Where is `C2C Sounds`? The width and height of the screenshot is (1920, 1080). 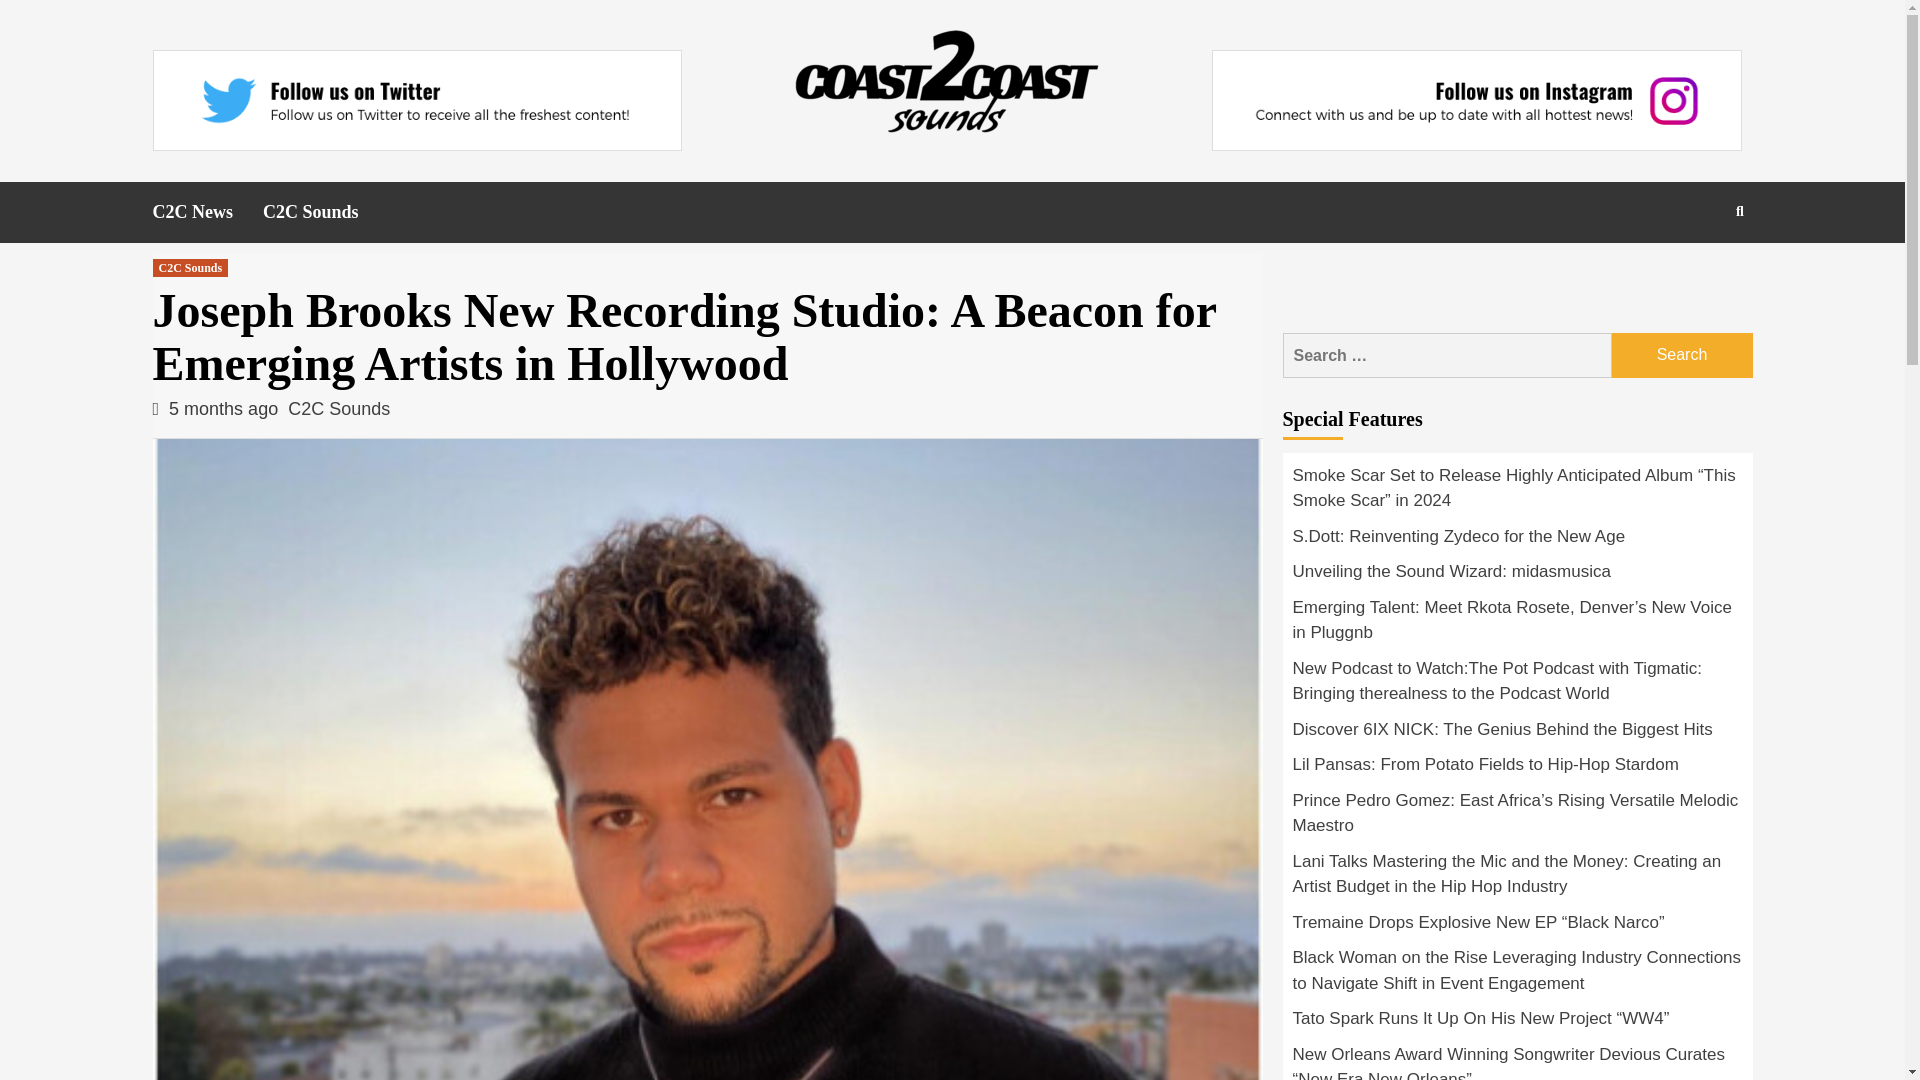
C2C Sounds is located at coordinates (326, 212).